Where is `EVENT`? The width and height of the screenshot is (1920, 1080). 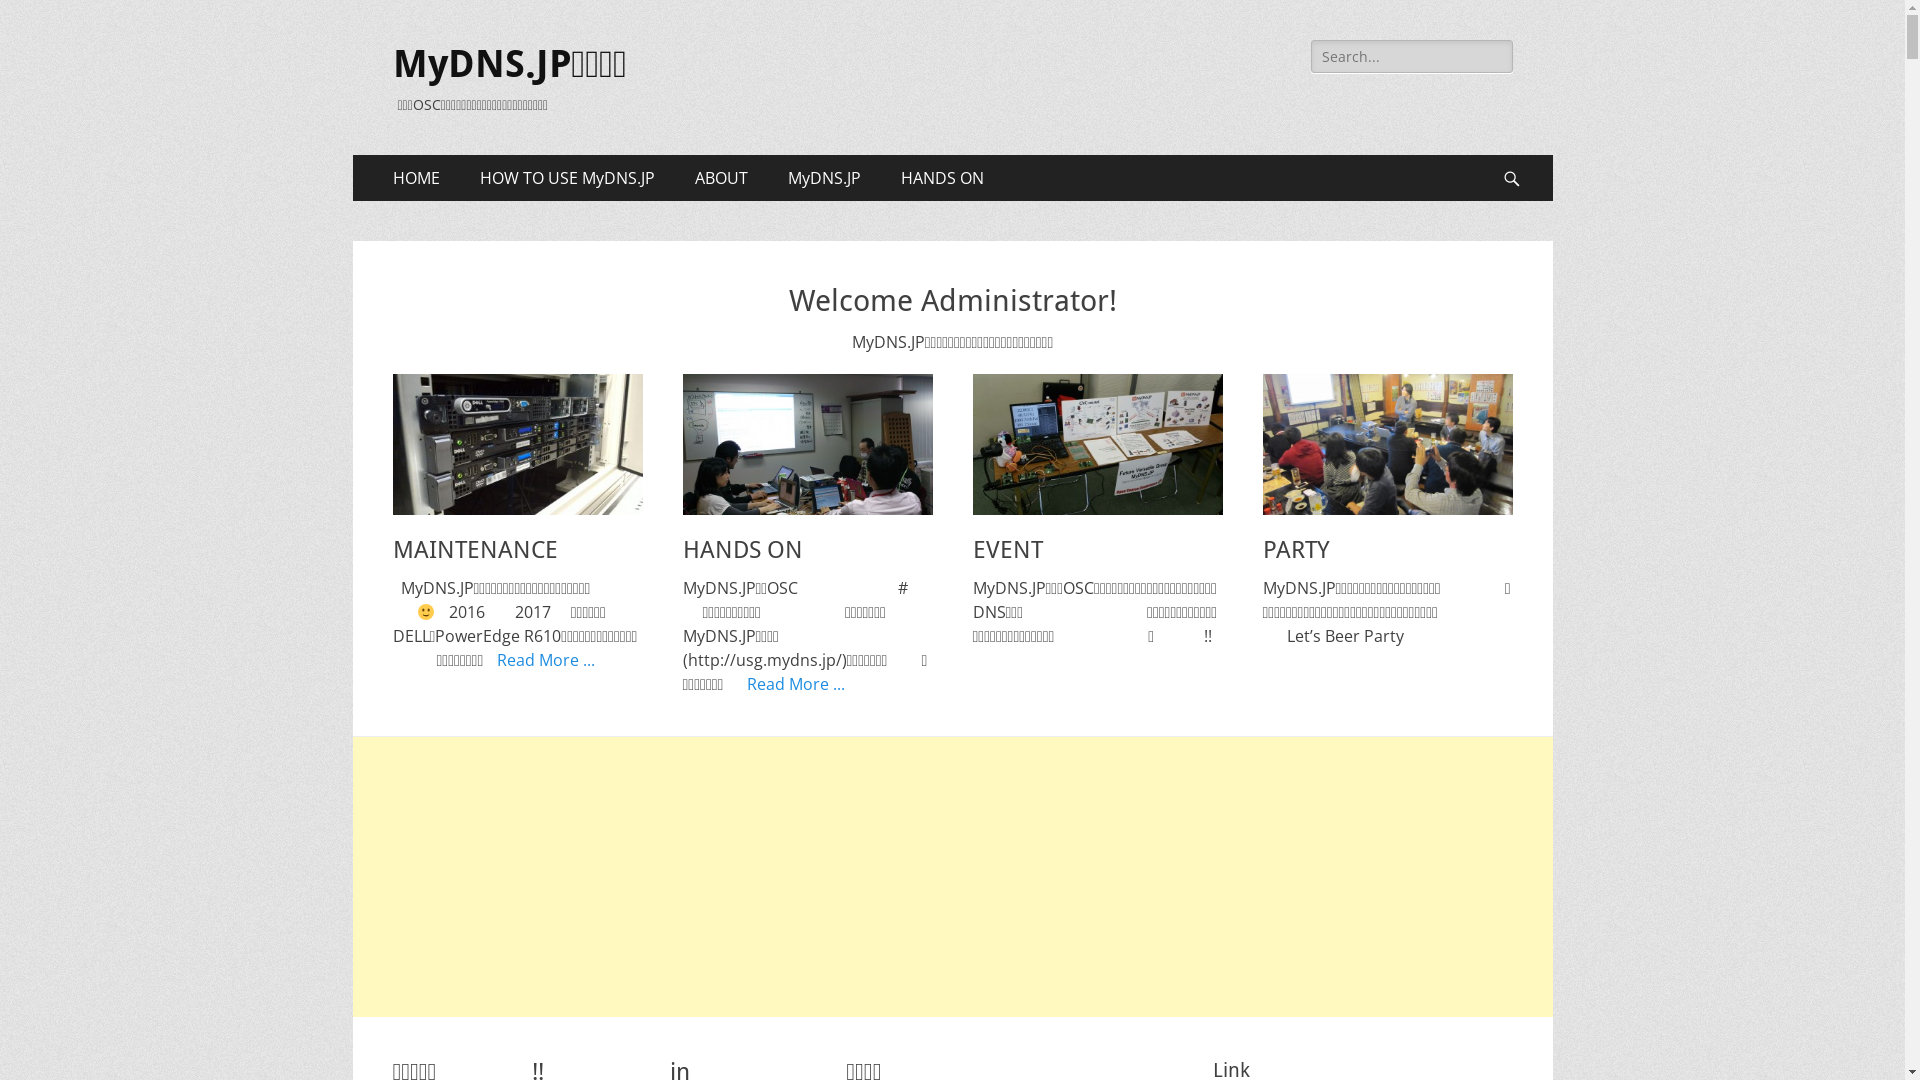 EVENT is located at coordinates (1007, 550).